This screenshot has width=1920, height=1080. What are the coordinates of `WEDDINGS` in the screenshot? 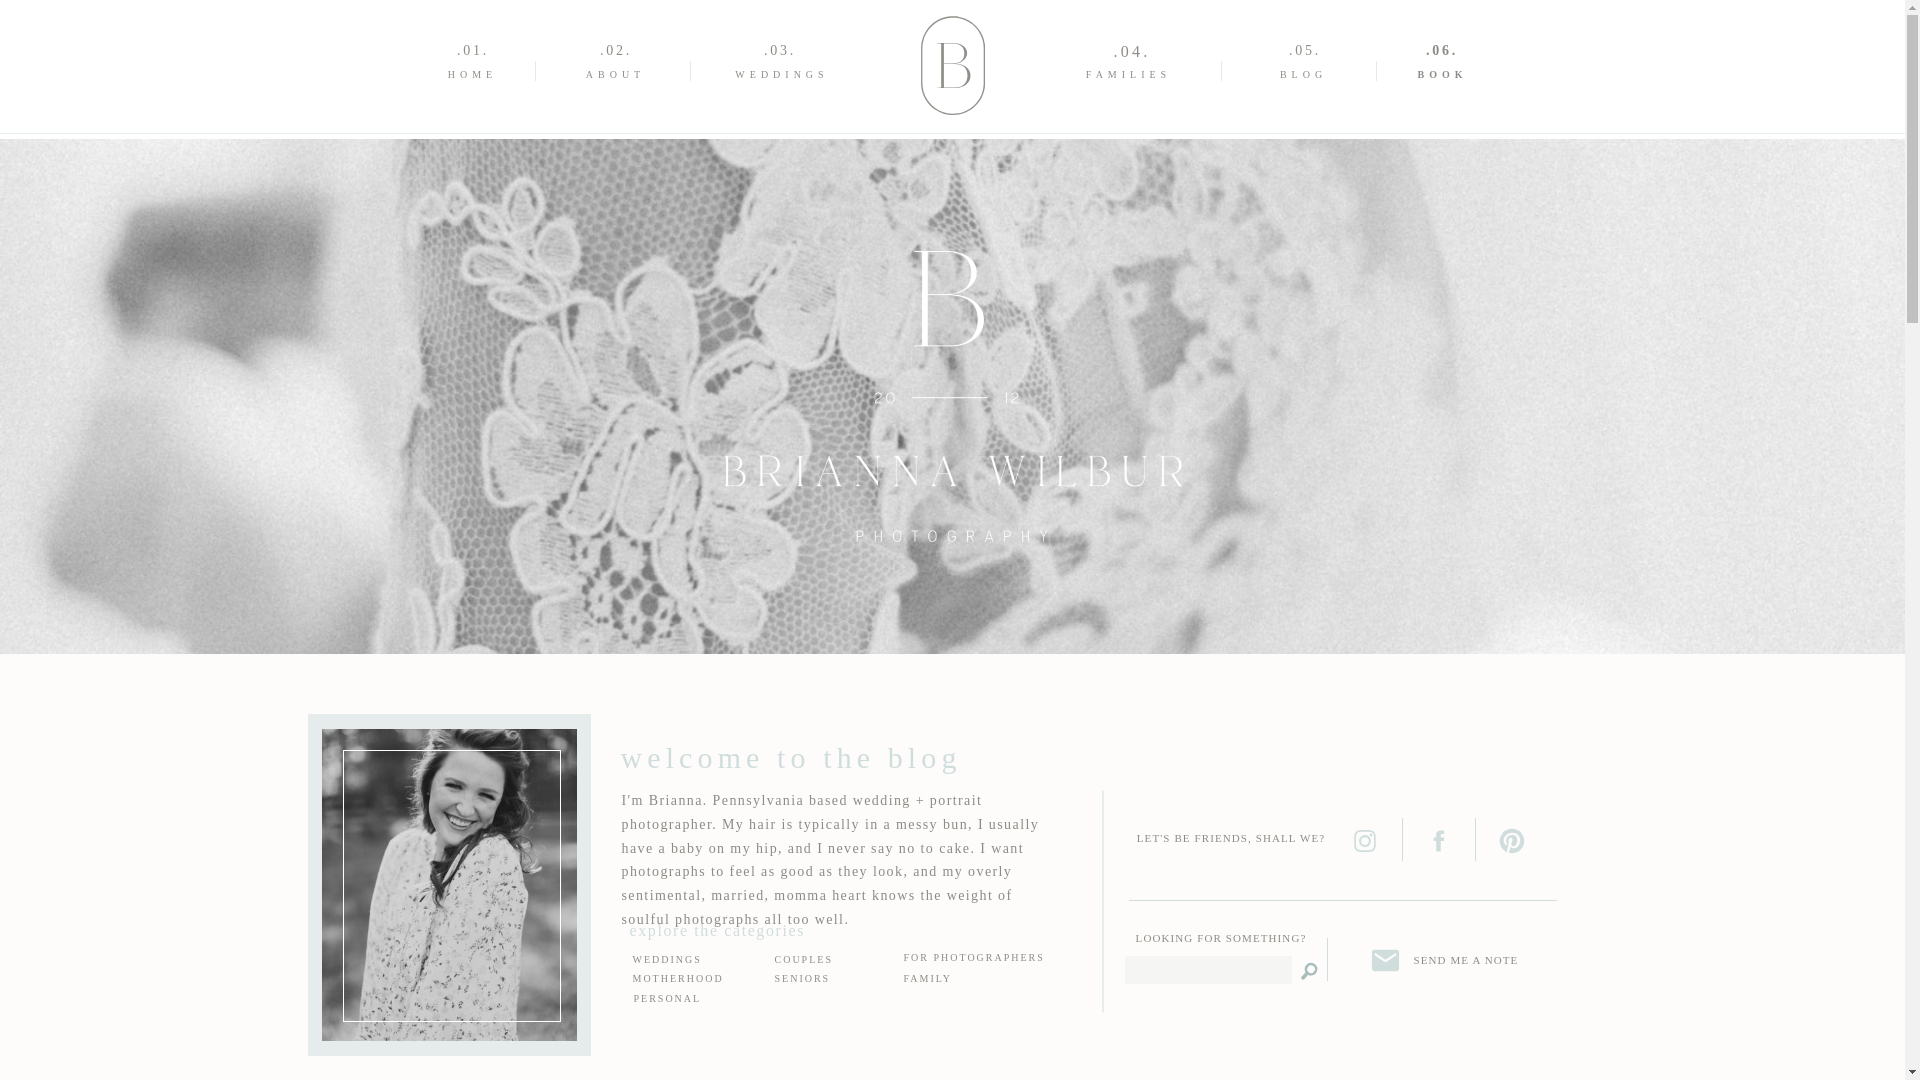 It's located at (782, 77).